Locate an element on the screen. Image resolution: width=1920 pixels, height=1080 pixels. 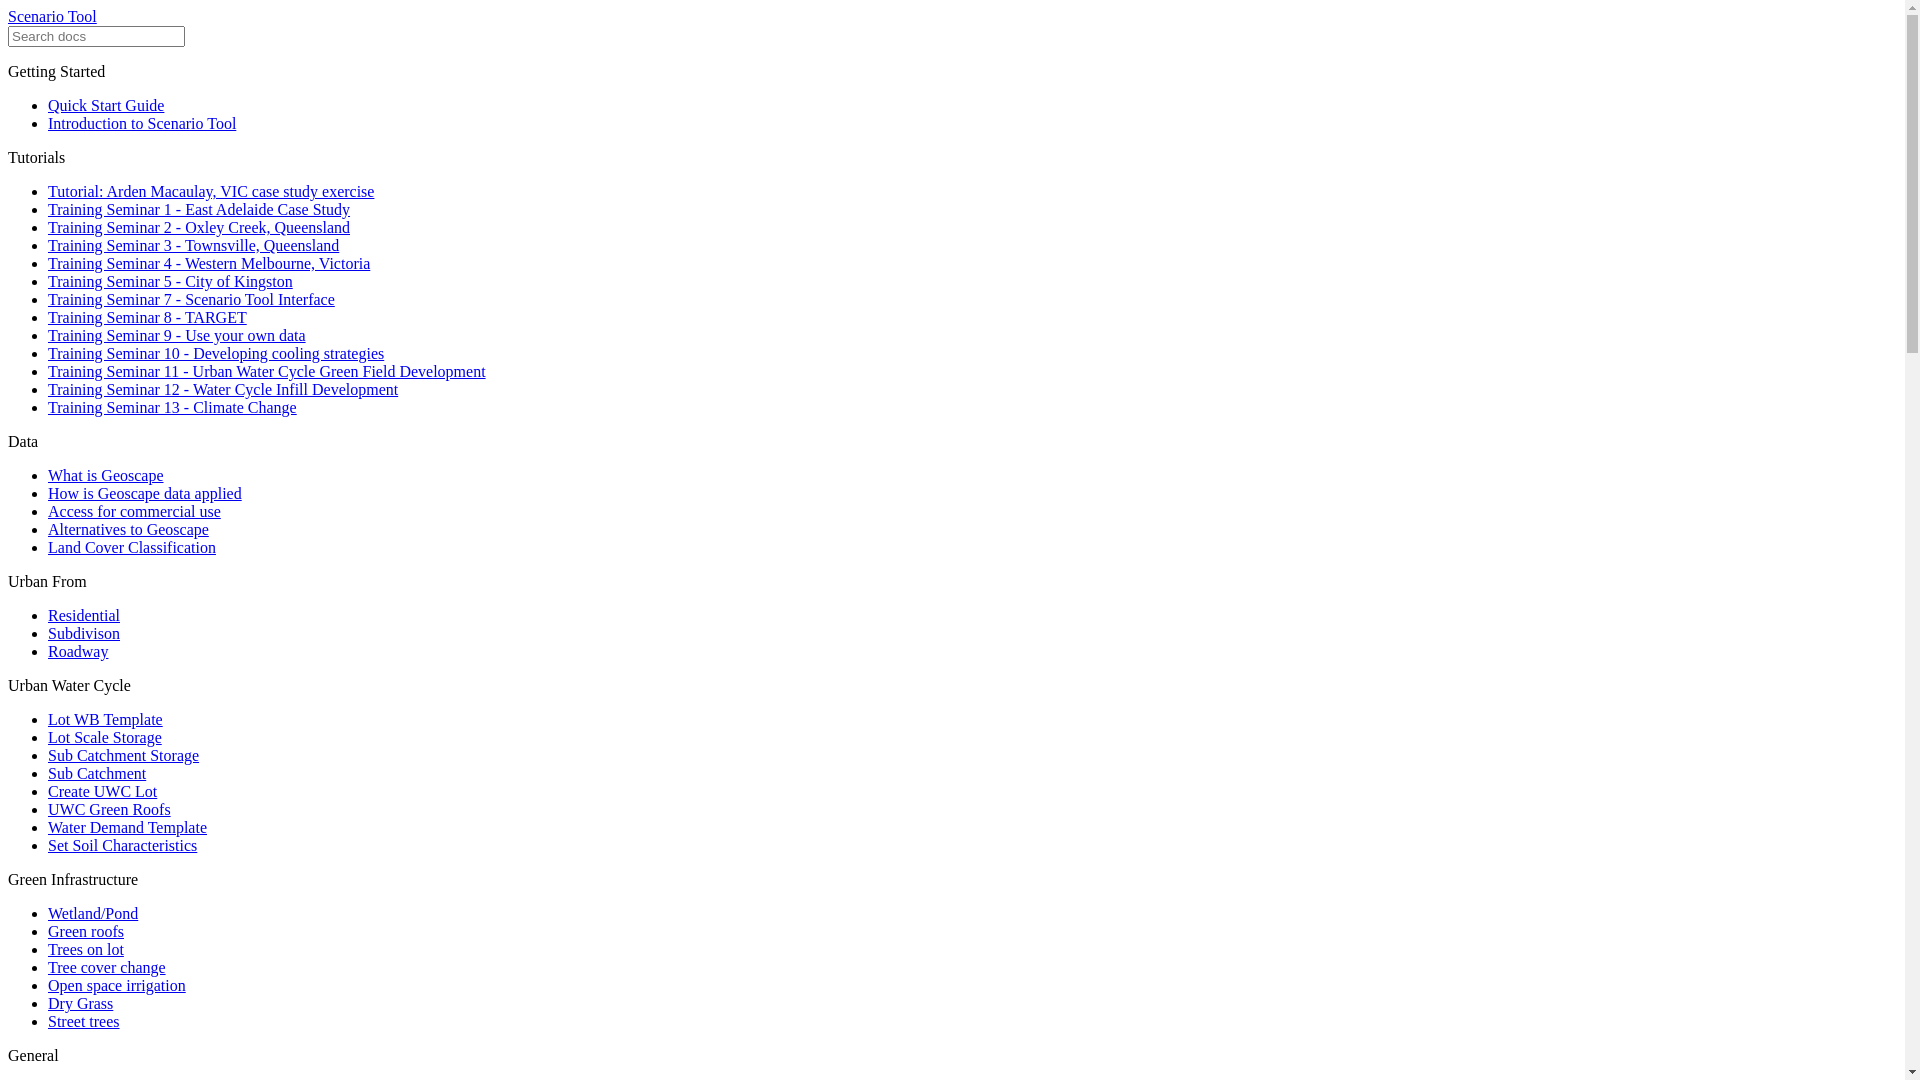
Tree cover change is located at coordinates (107, 968).